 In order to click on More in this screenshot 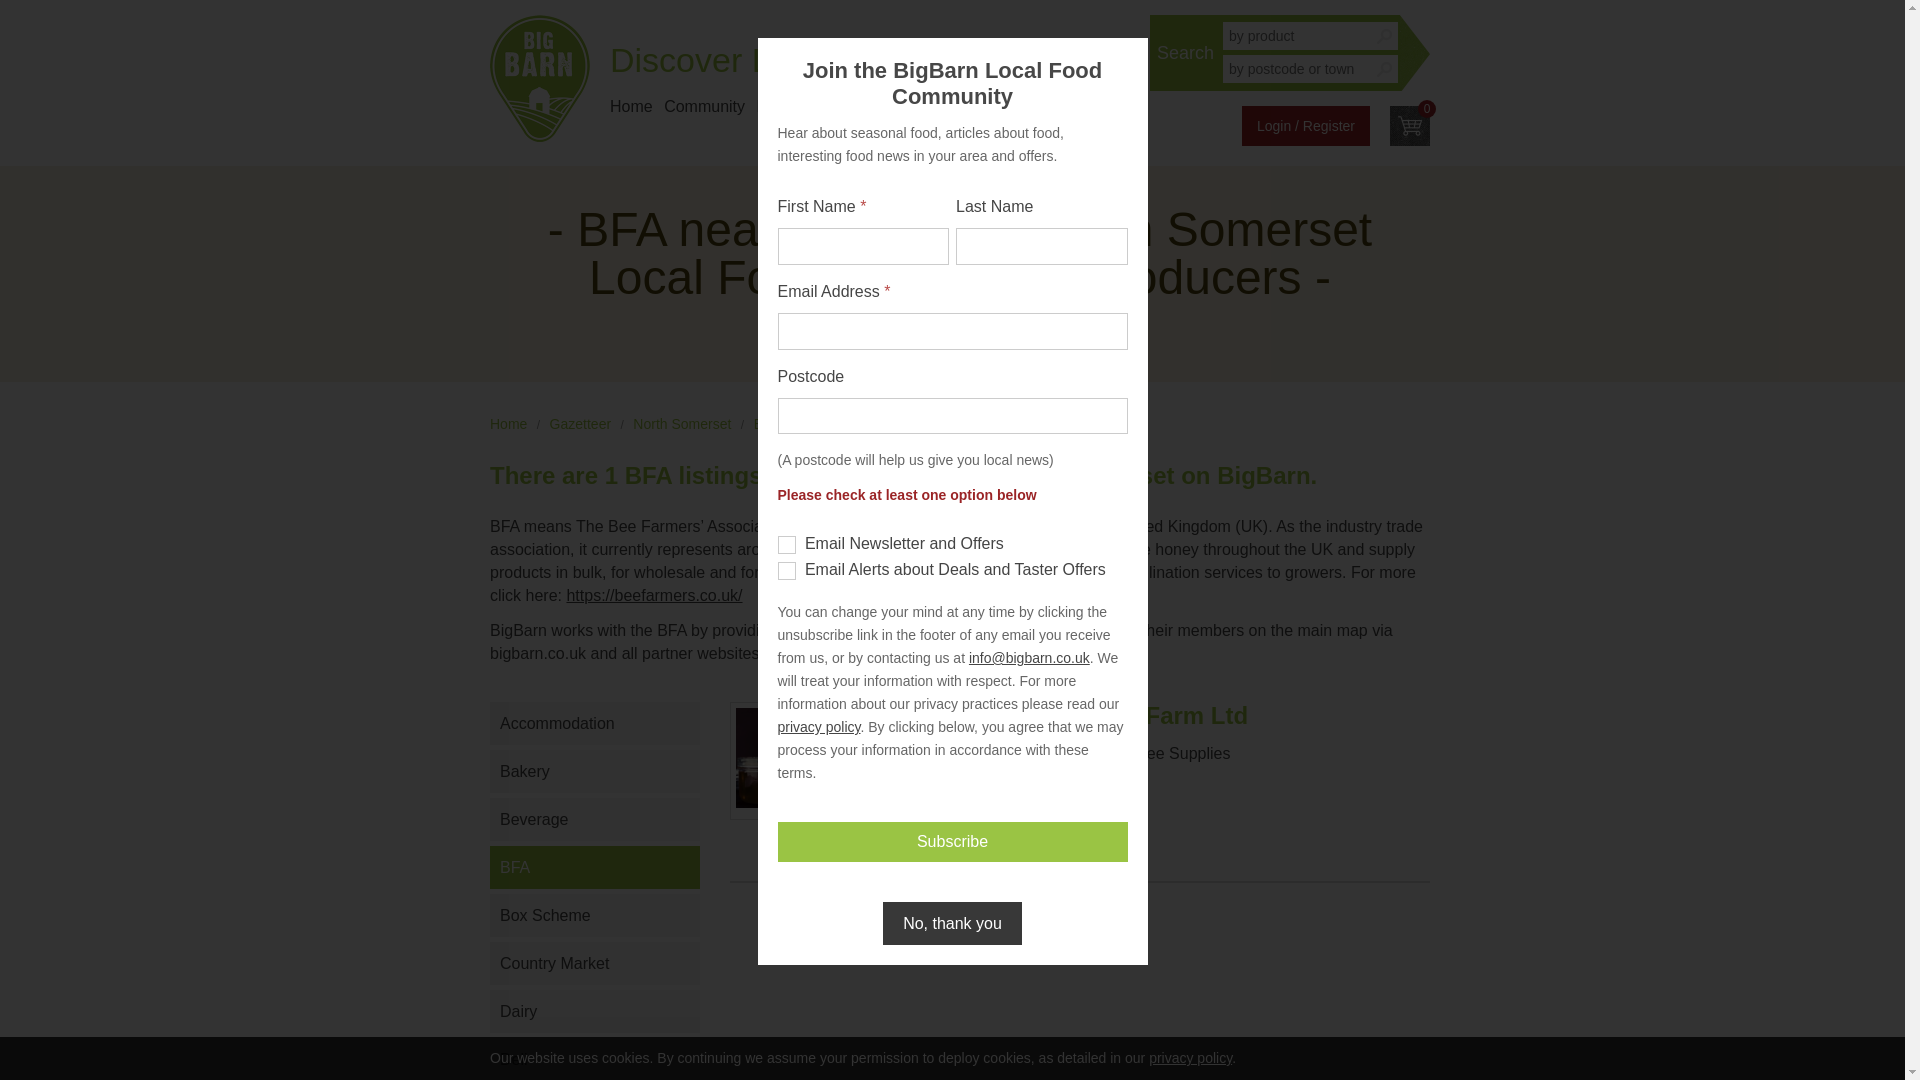, I will do `click(1095, 106)`.